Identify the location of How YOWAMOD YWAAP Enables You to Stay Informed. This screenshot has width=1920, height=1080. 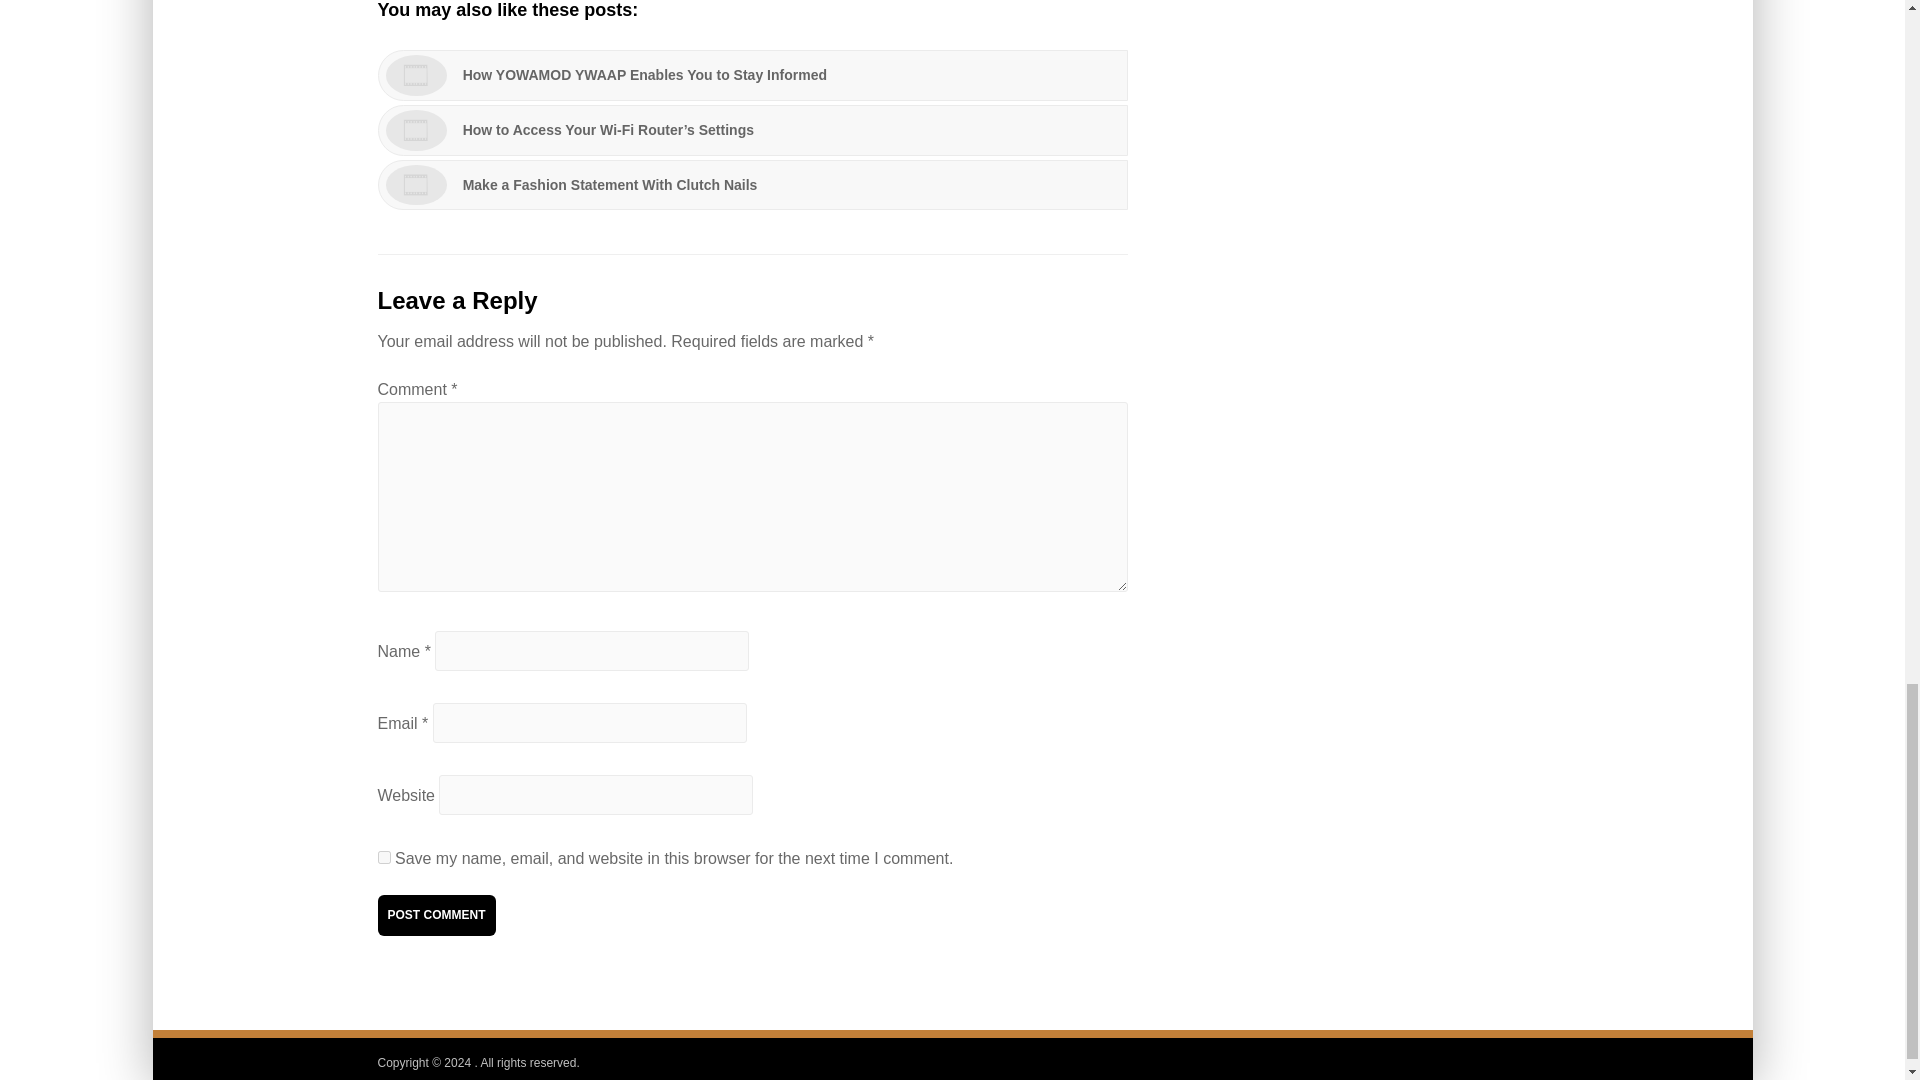
(753, 75).